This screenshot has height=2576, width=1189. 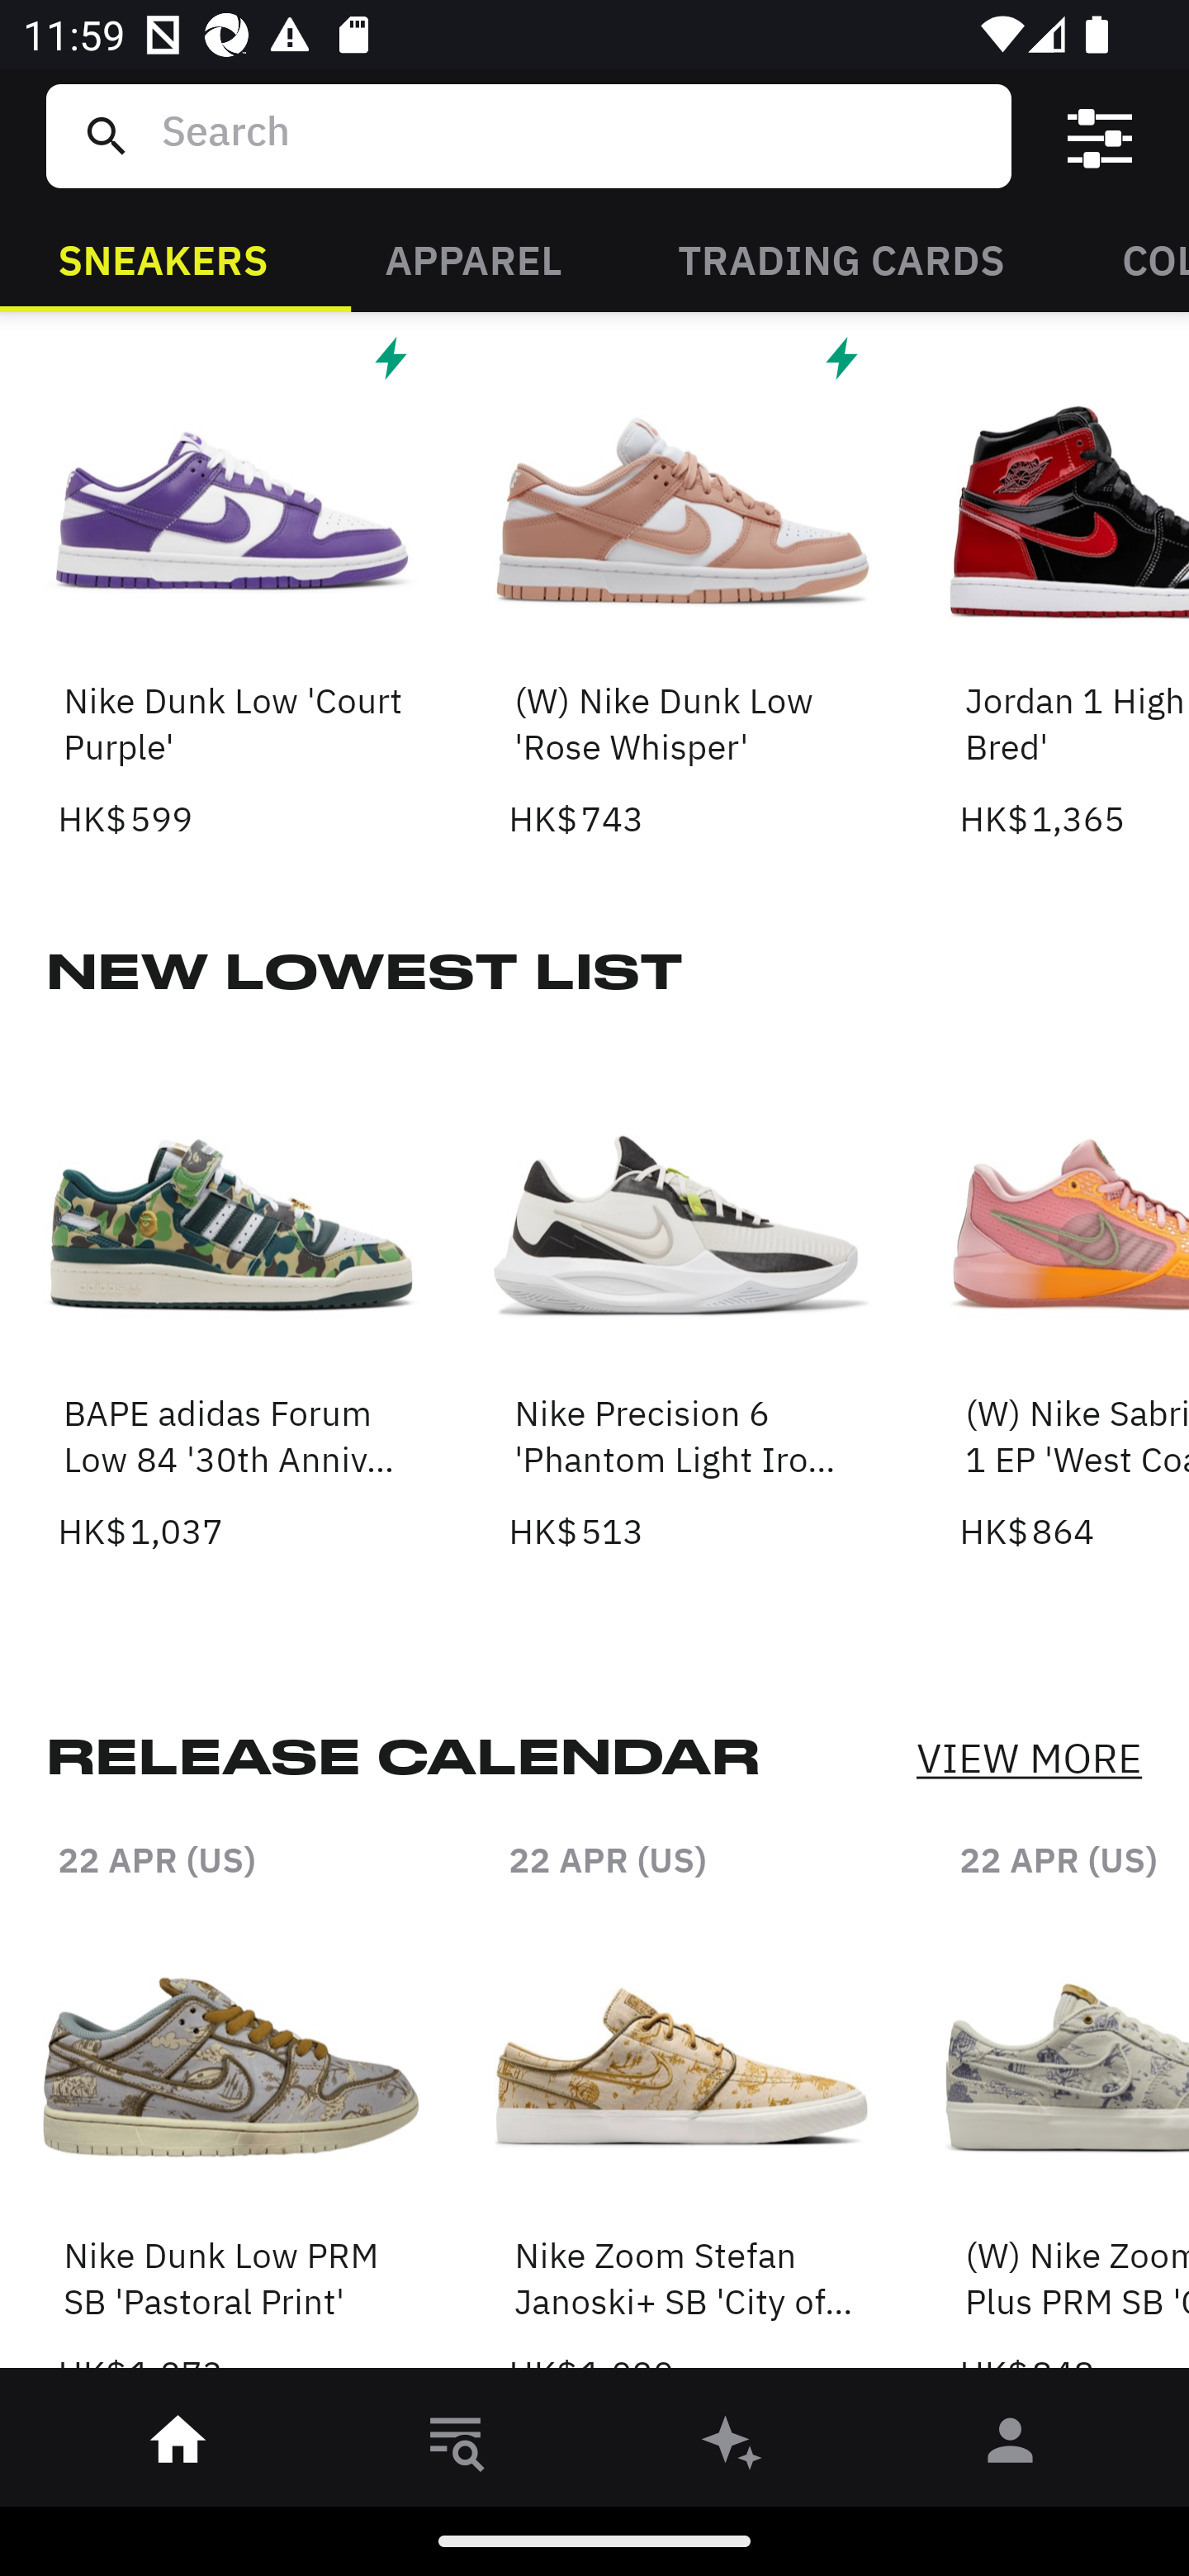 I want to click on 󱎸, so click(x=456, y=2446).